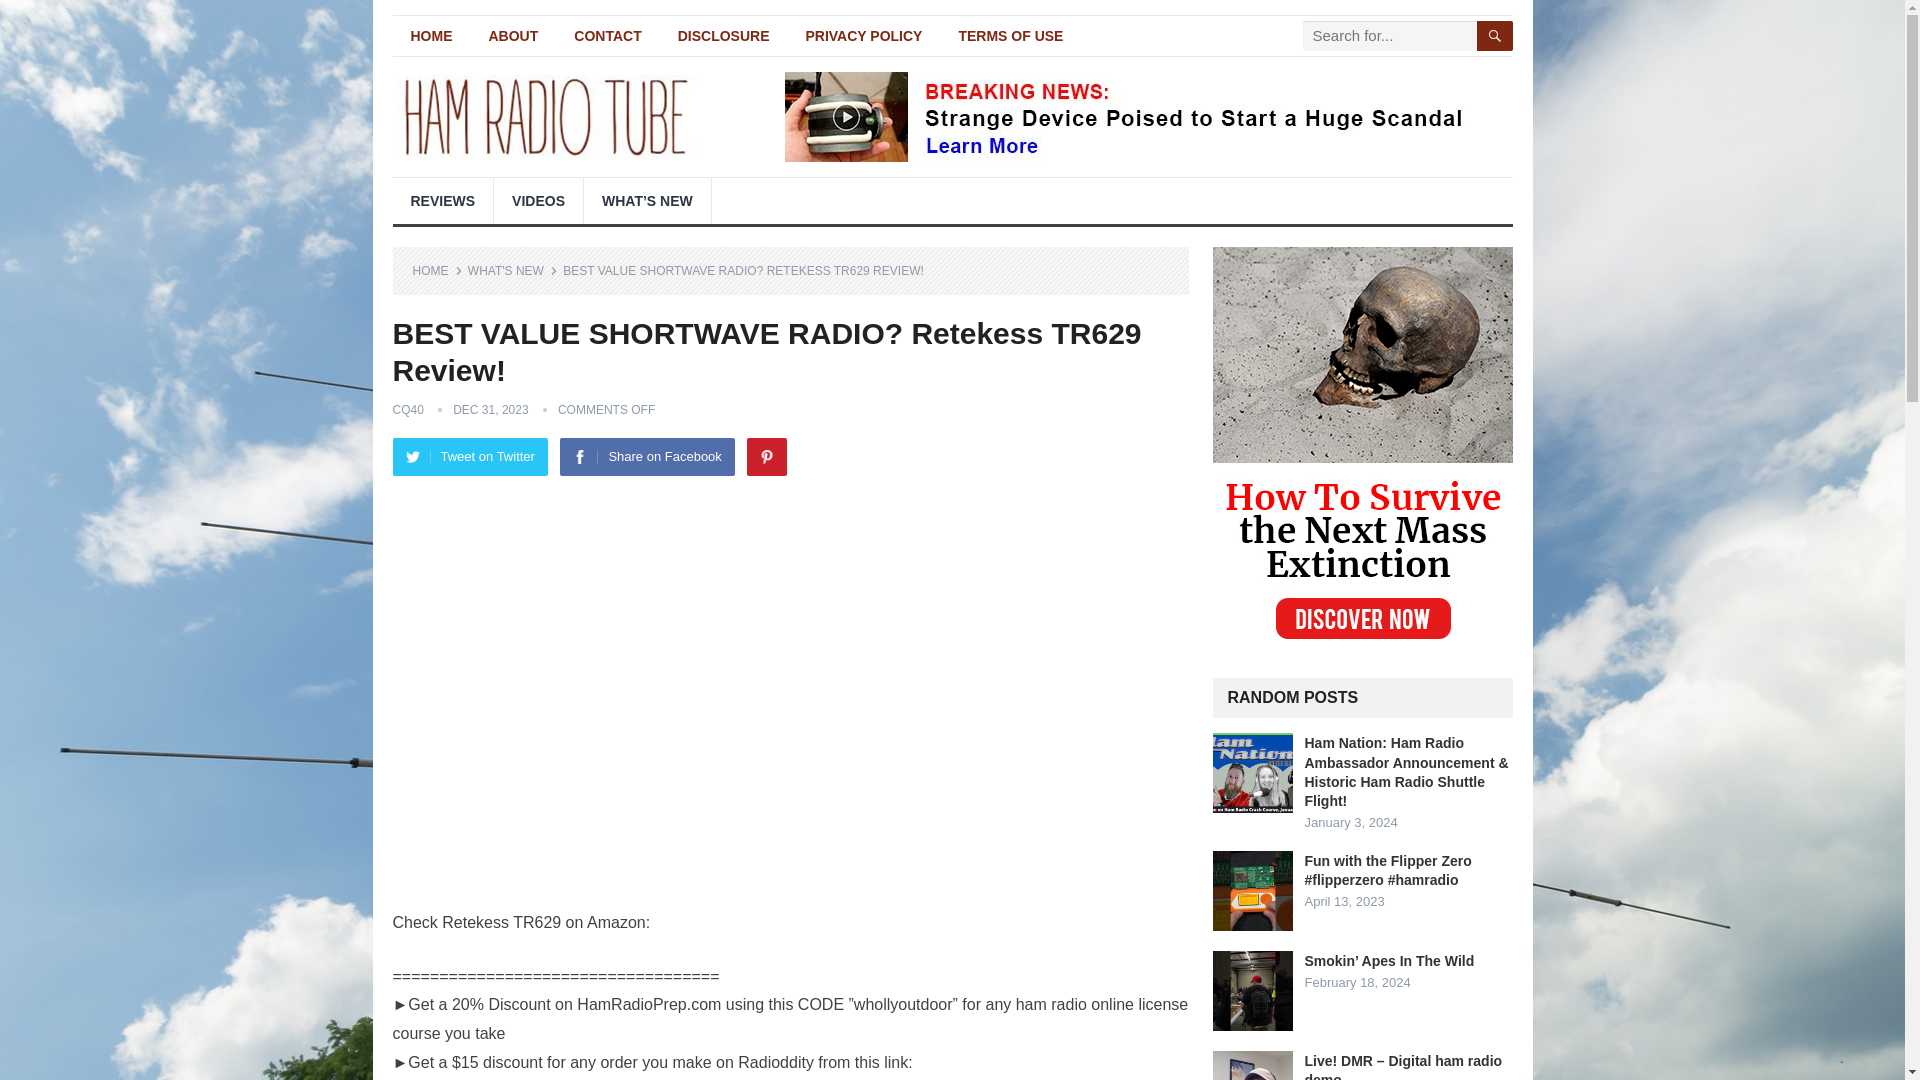  Describe the element at coordinates (442, 200) in the screenshot. I see `REVIEWS` at that location.